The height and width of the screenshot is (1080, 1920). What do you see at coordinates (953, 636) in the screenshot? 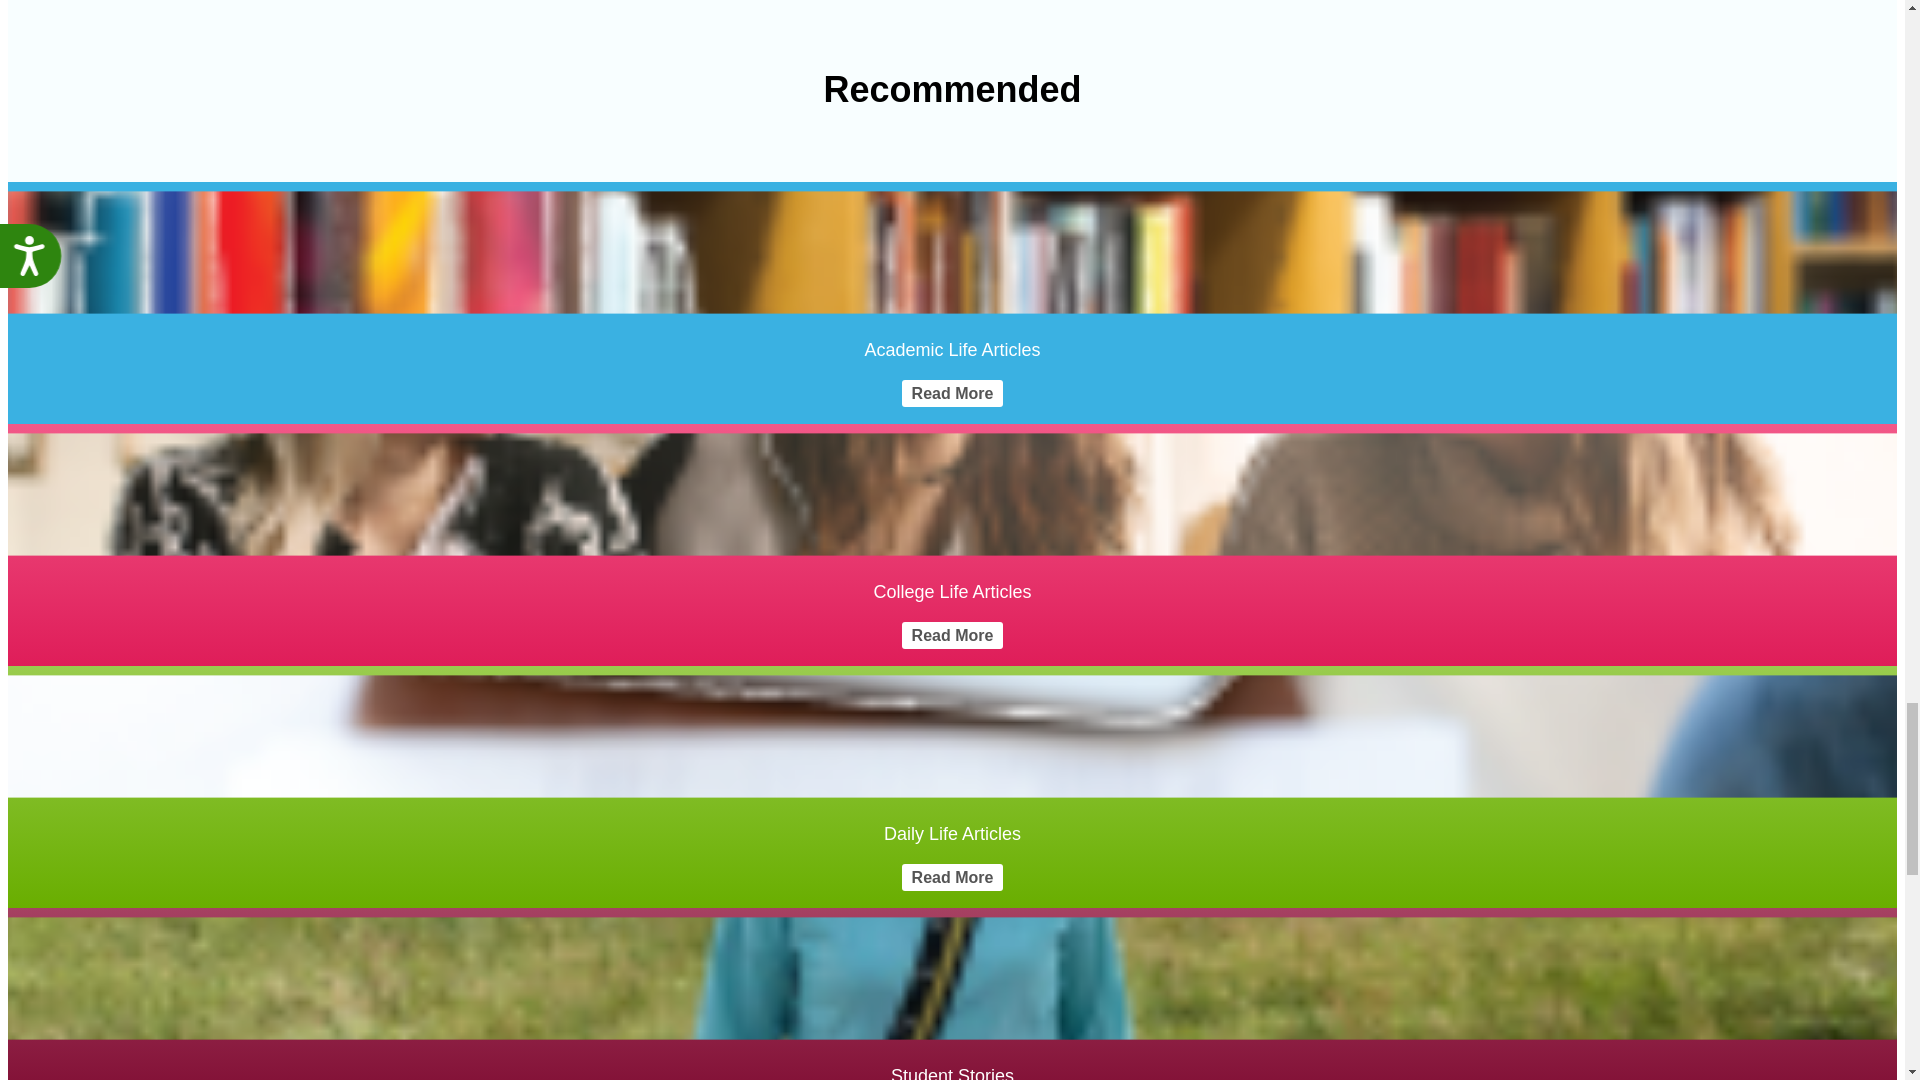
I see `Read More` at bounding box center [953, 636].